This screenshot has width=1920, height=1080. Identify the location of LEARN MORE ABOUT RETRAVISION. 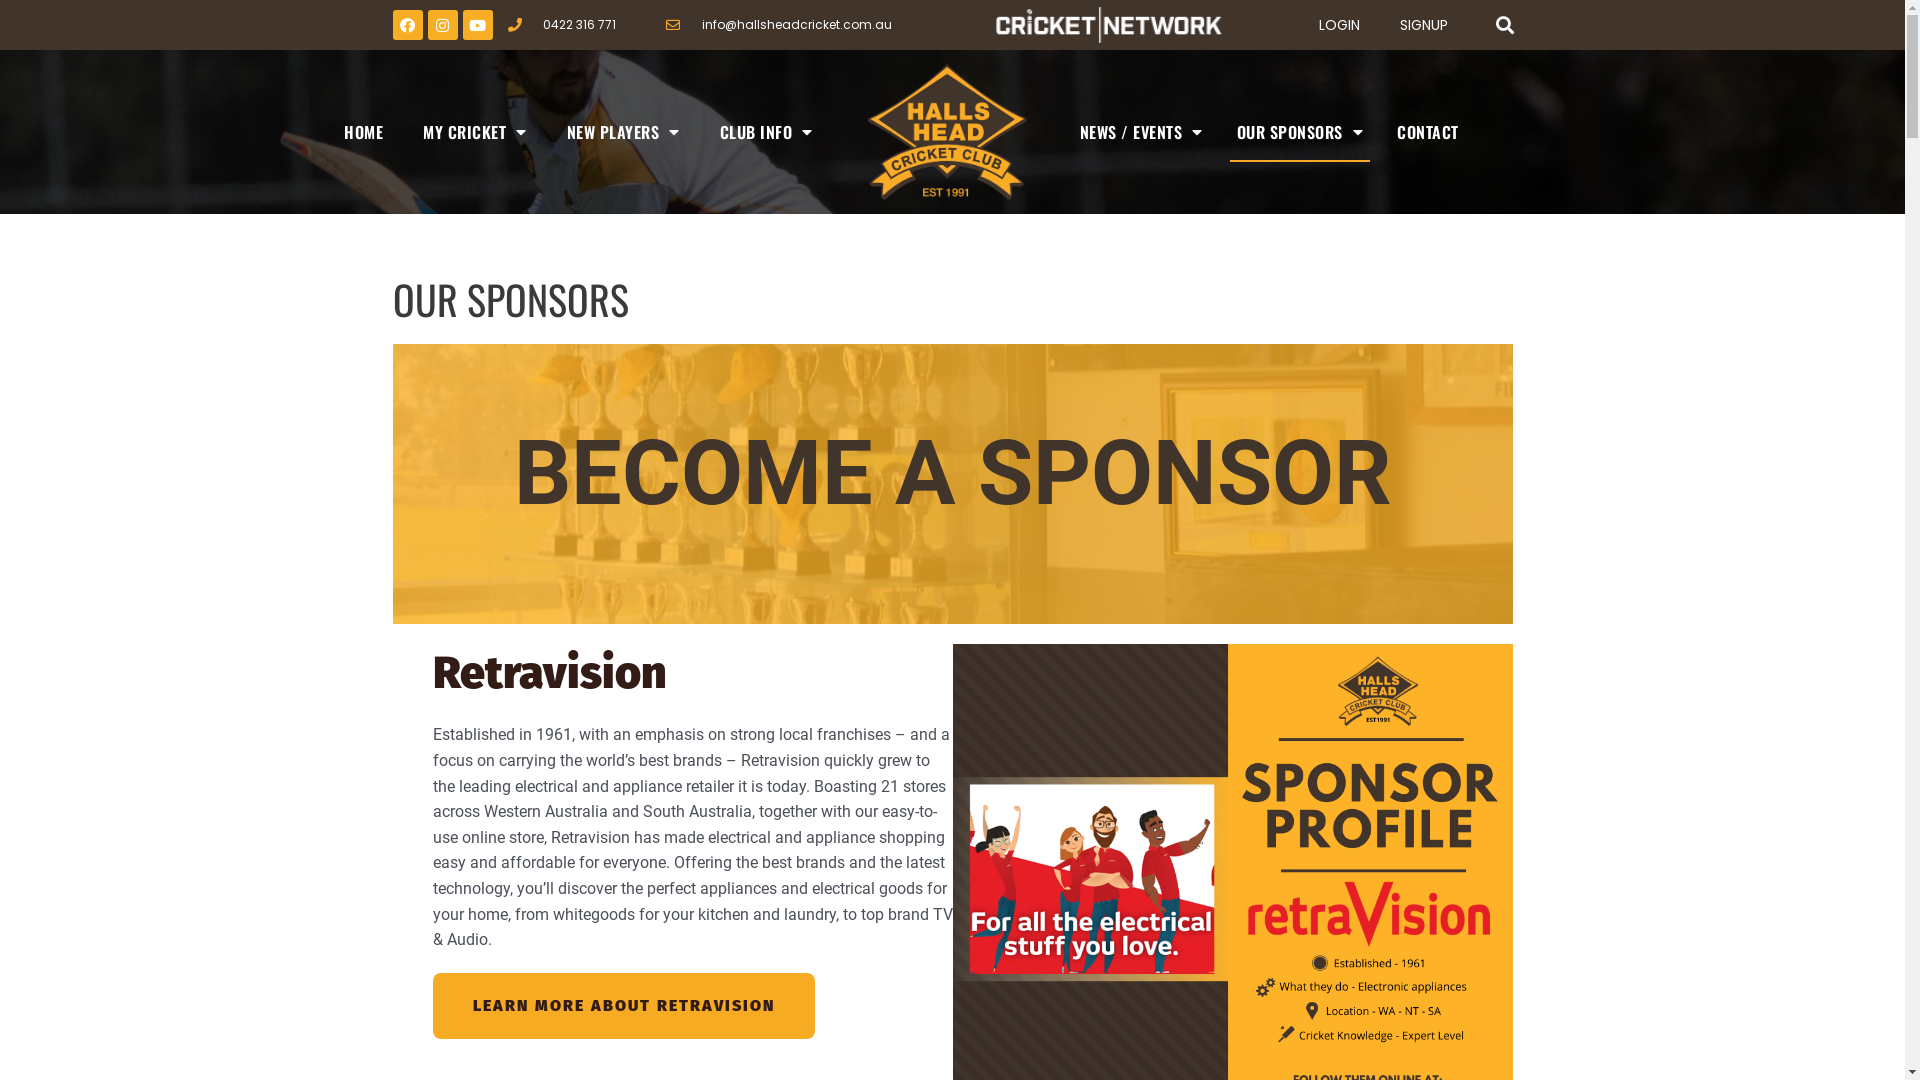
(623, 1006).